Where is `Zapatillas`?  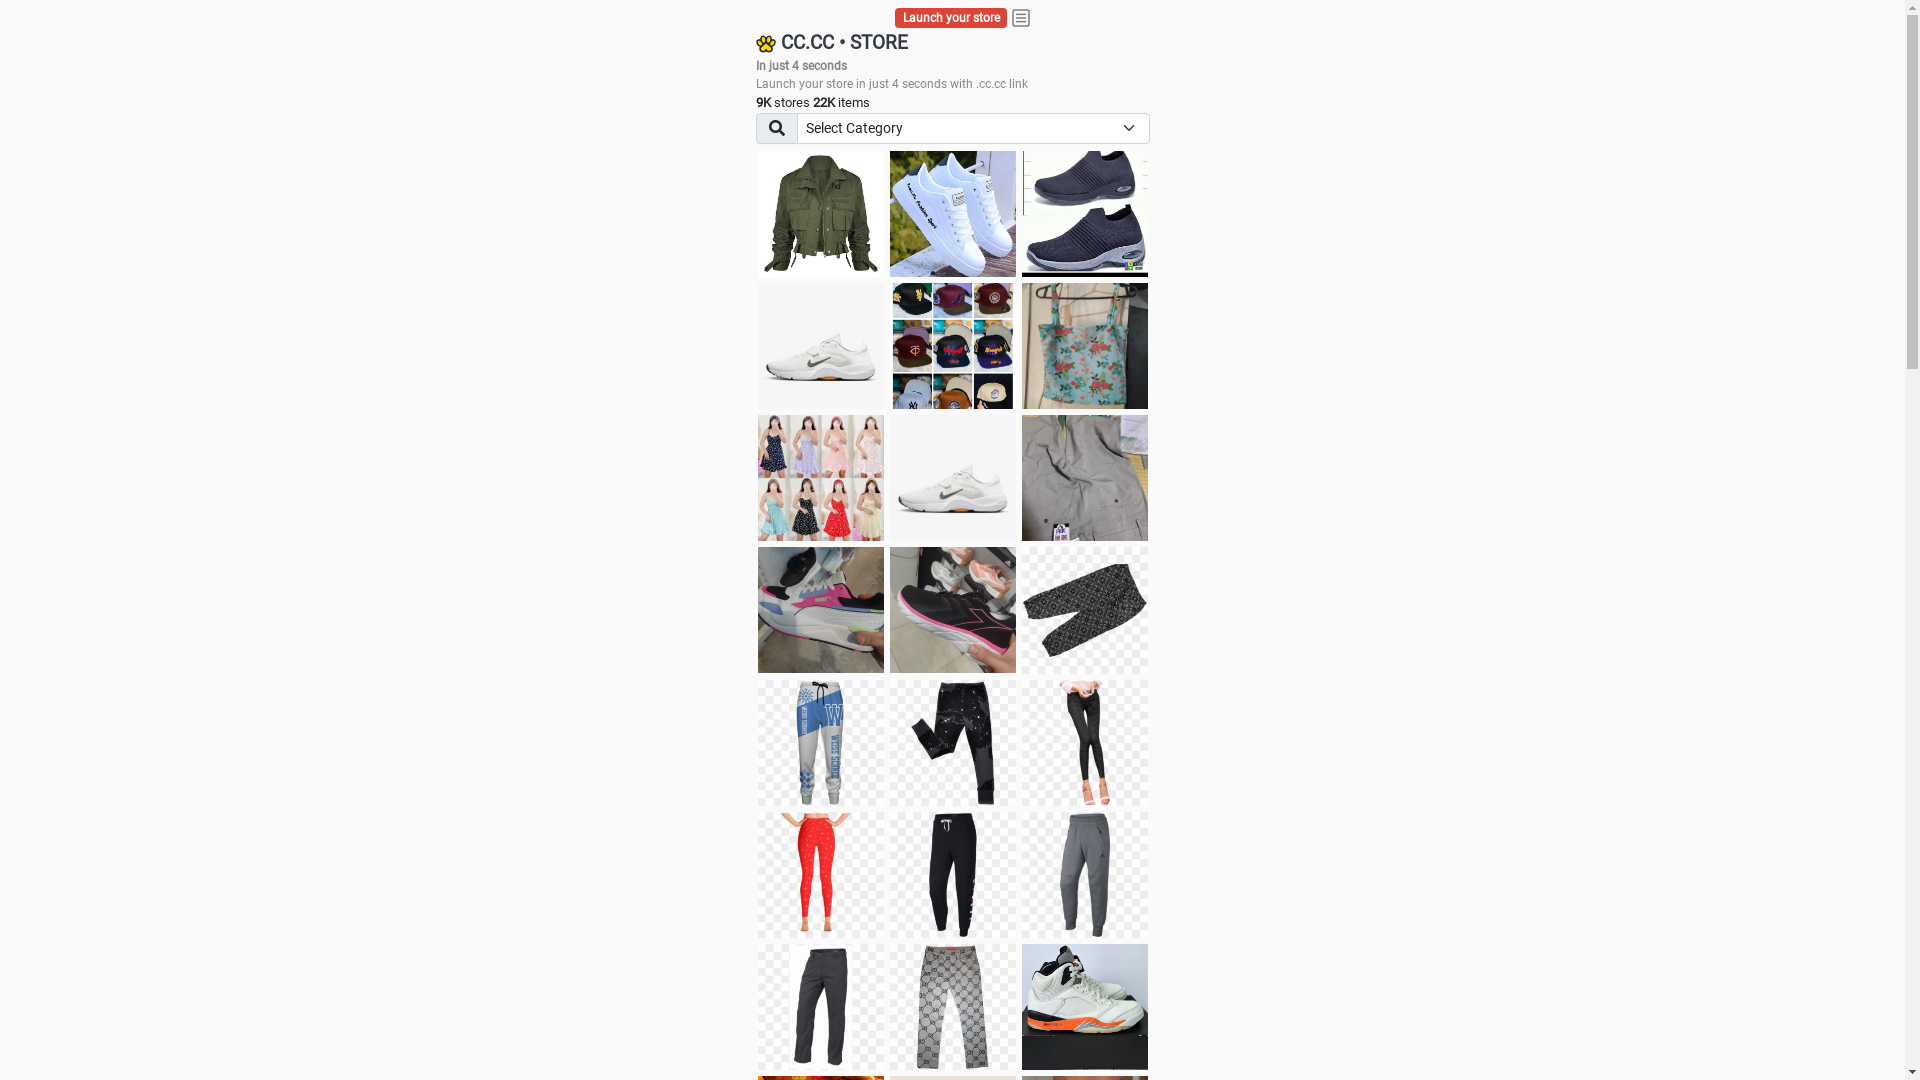
Zapatillas is located at coordinates (953, 610).